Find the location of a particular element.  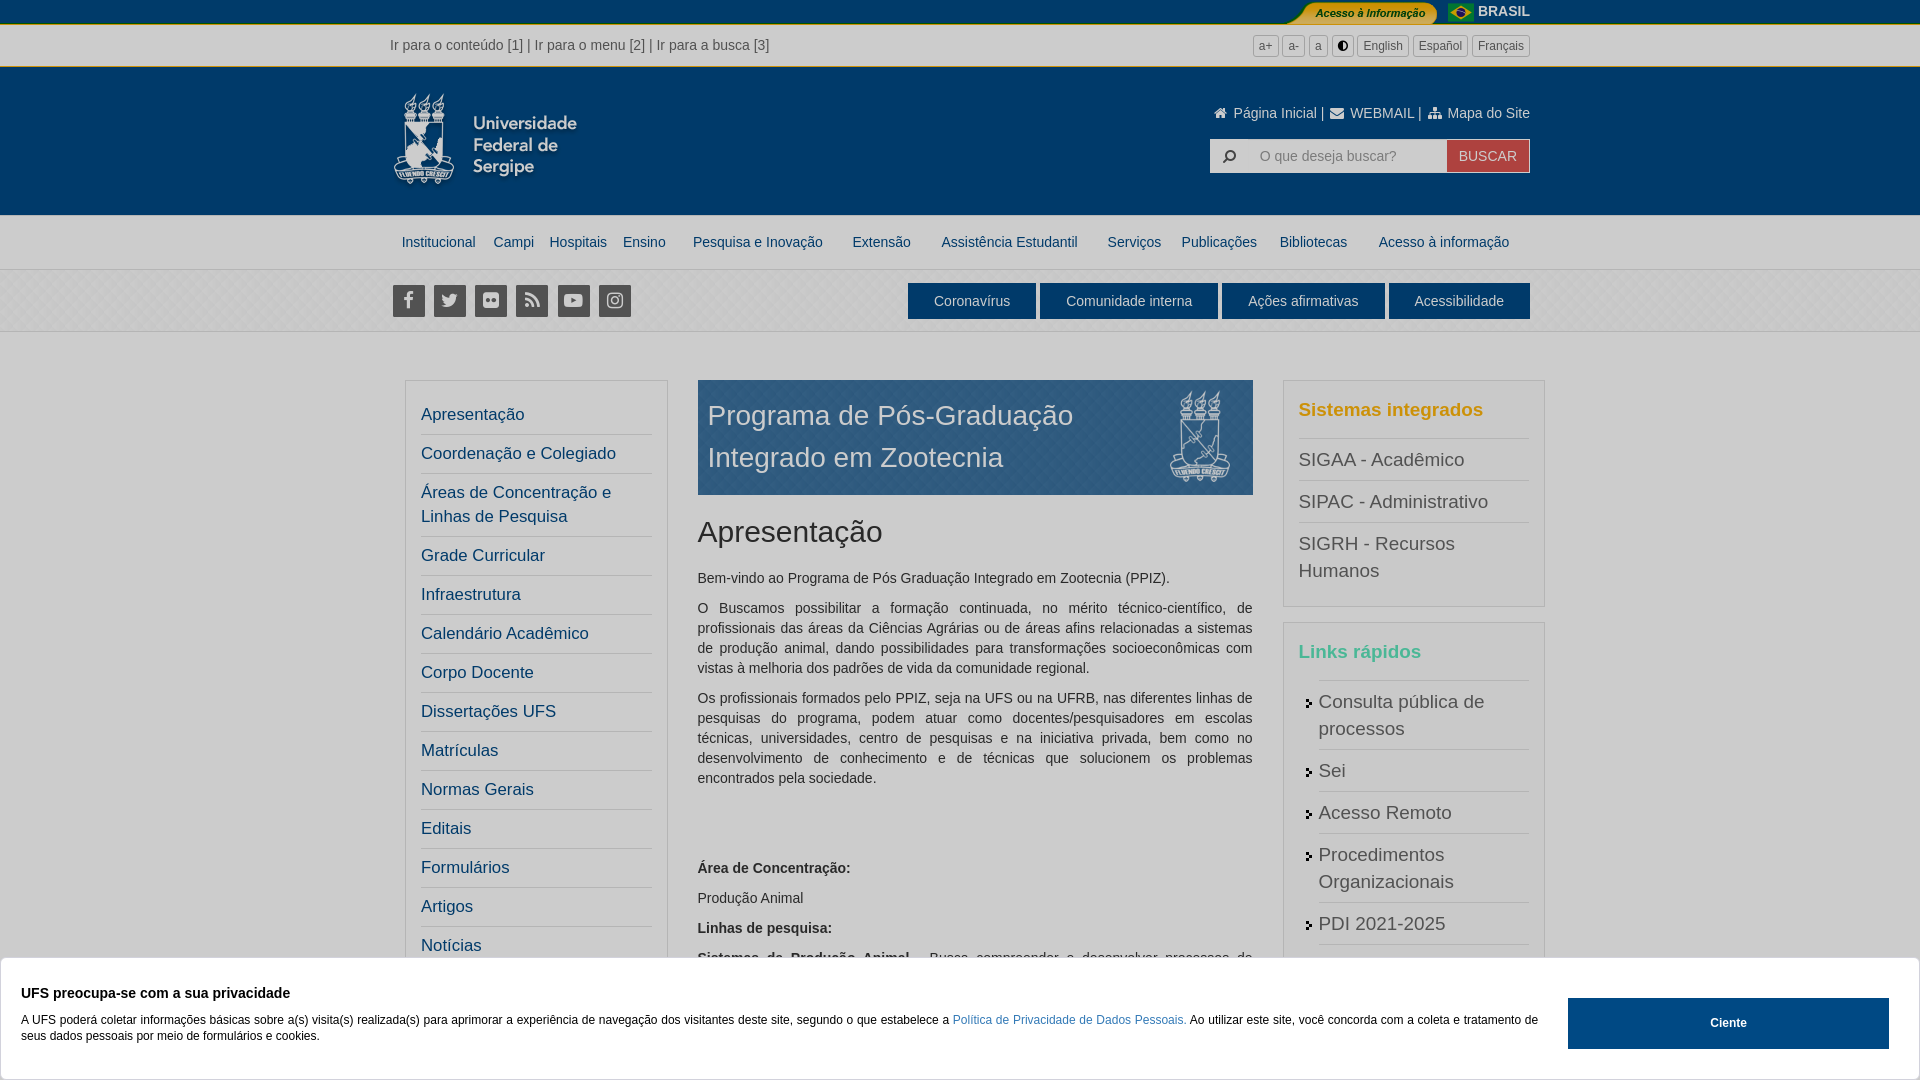

a+ is located at coordinates (1266, 46).